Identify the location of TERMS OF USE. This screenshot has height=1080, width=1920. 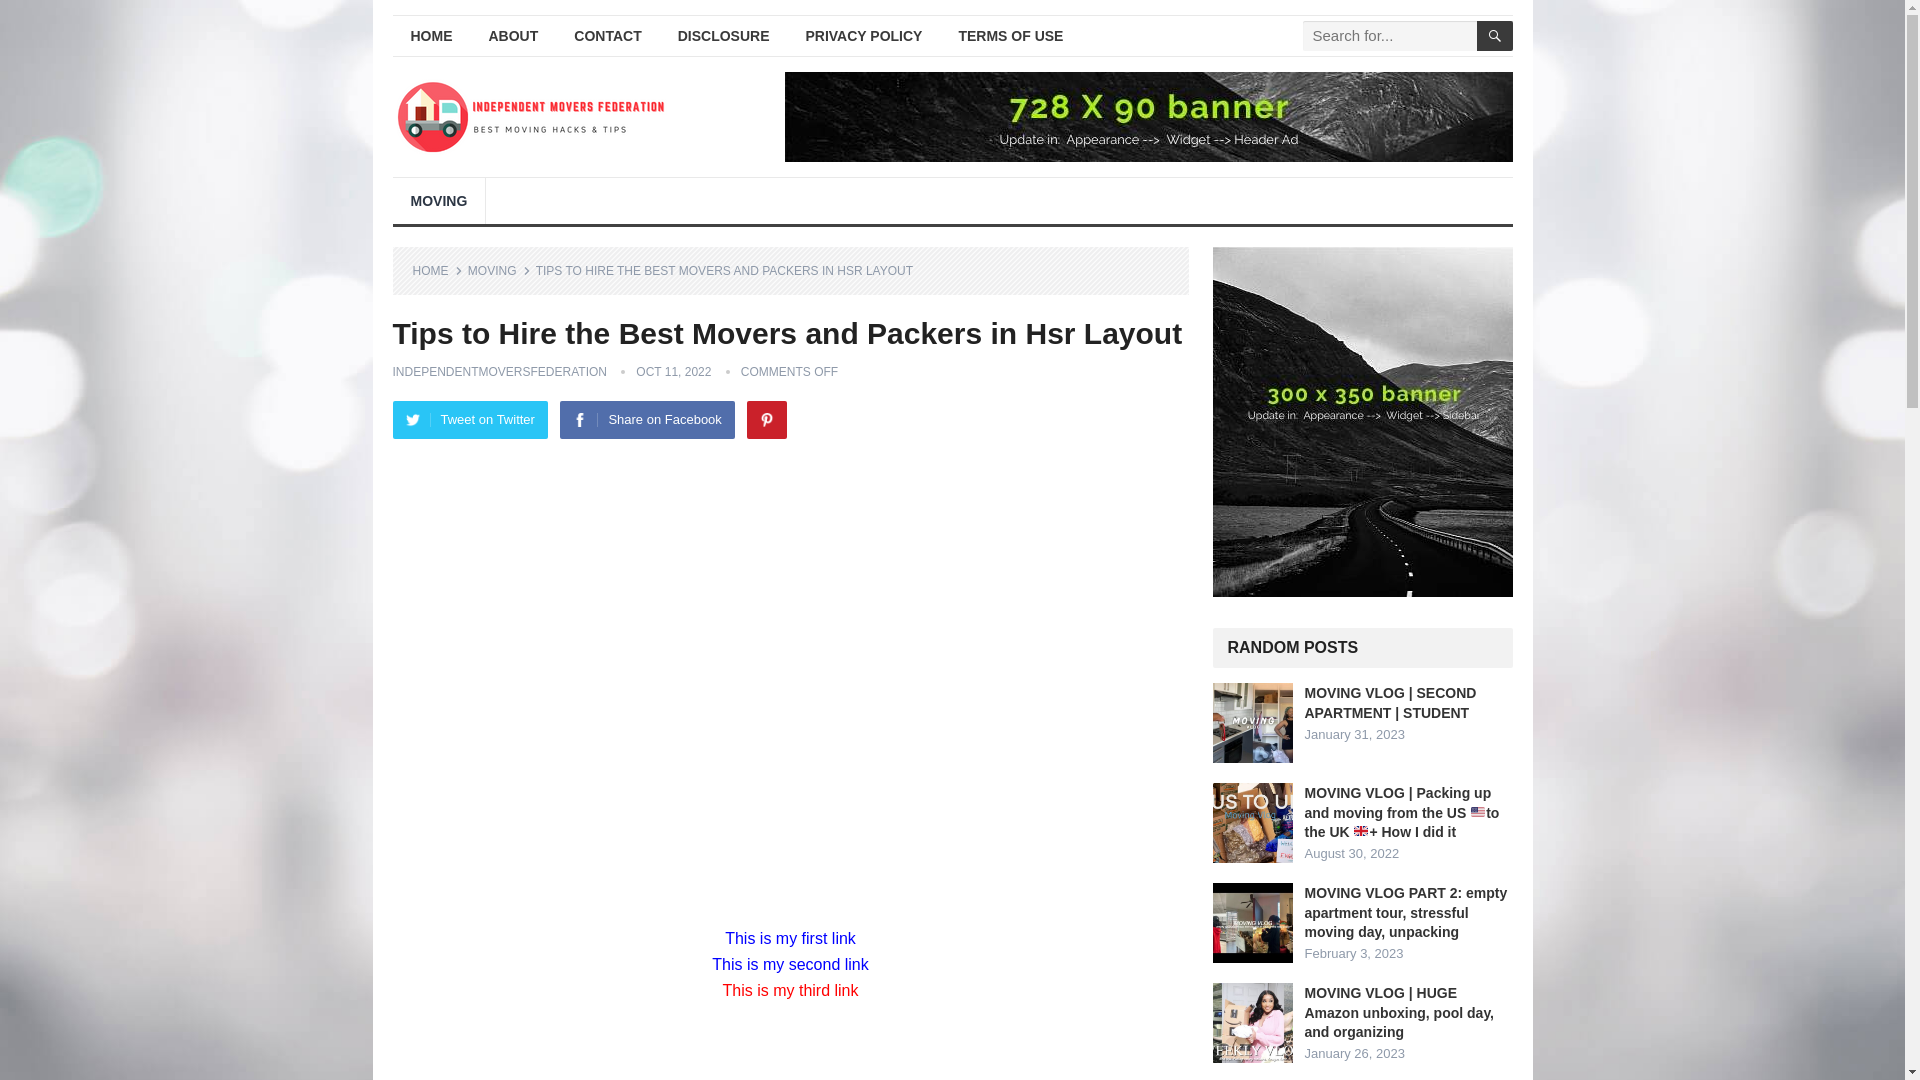
(1010, 36).